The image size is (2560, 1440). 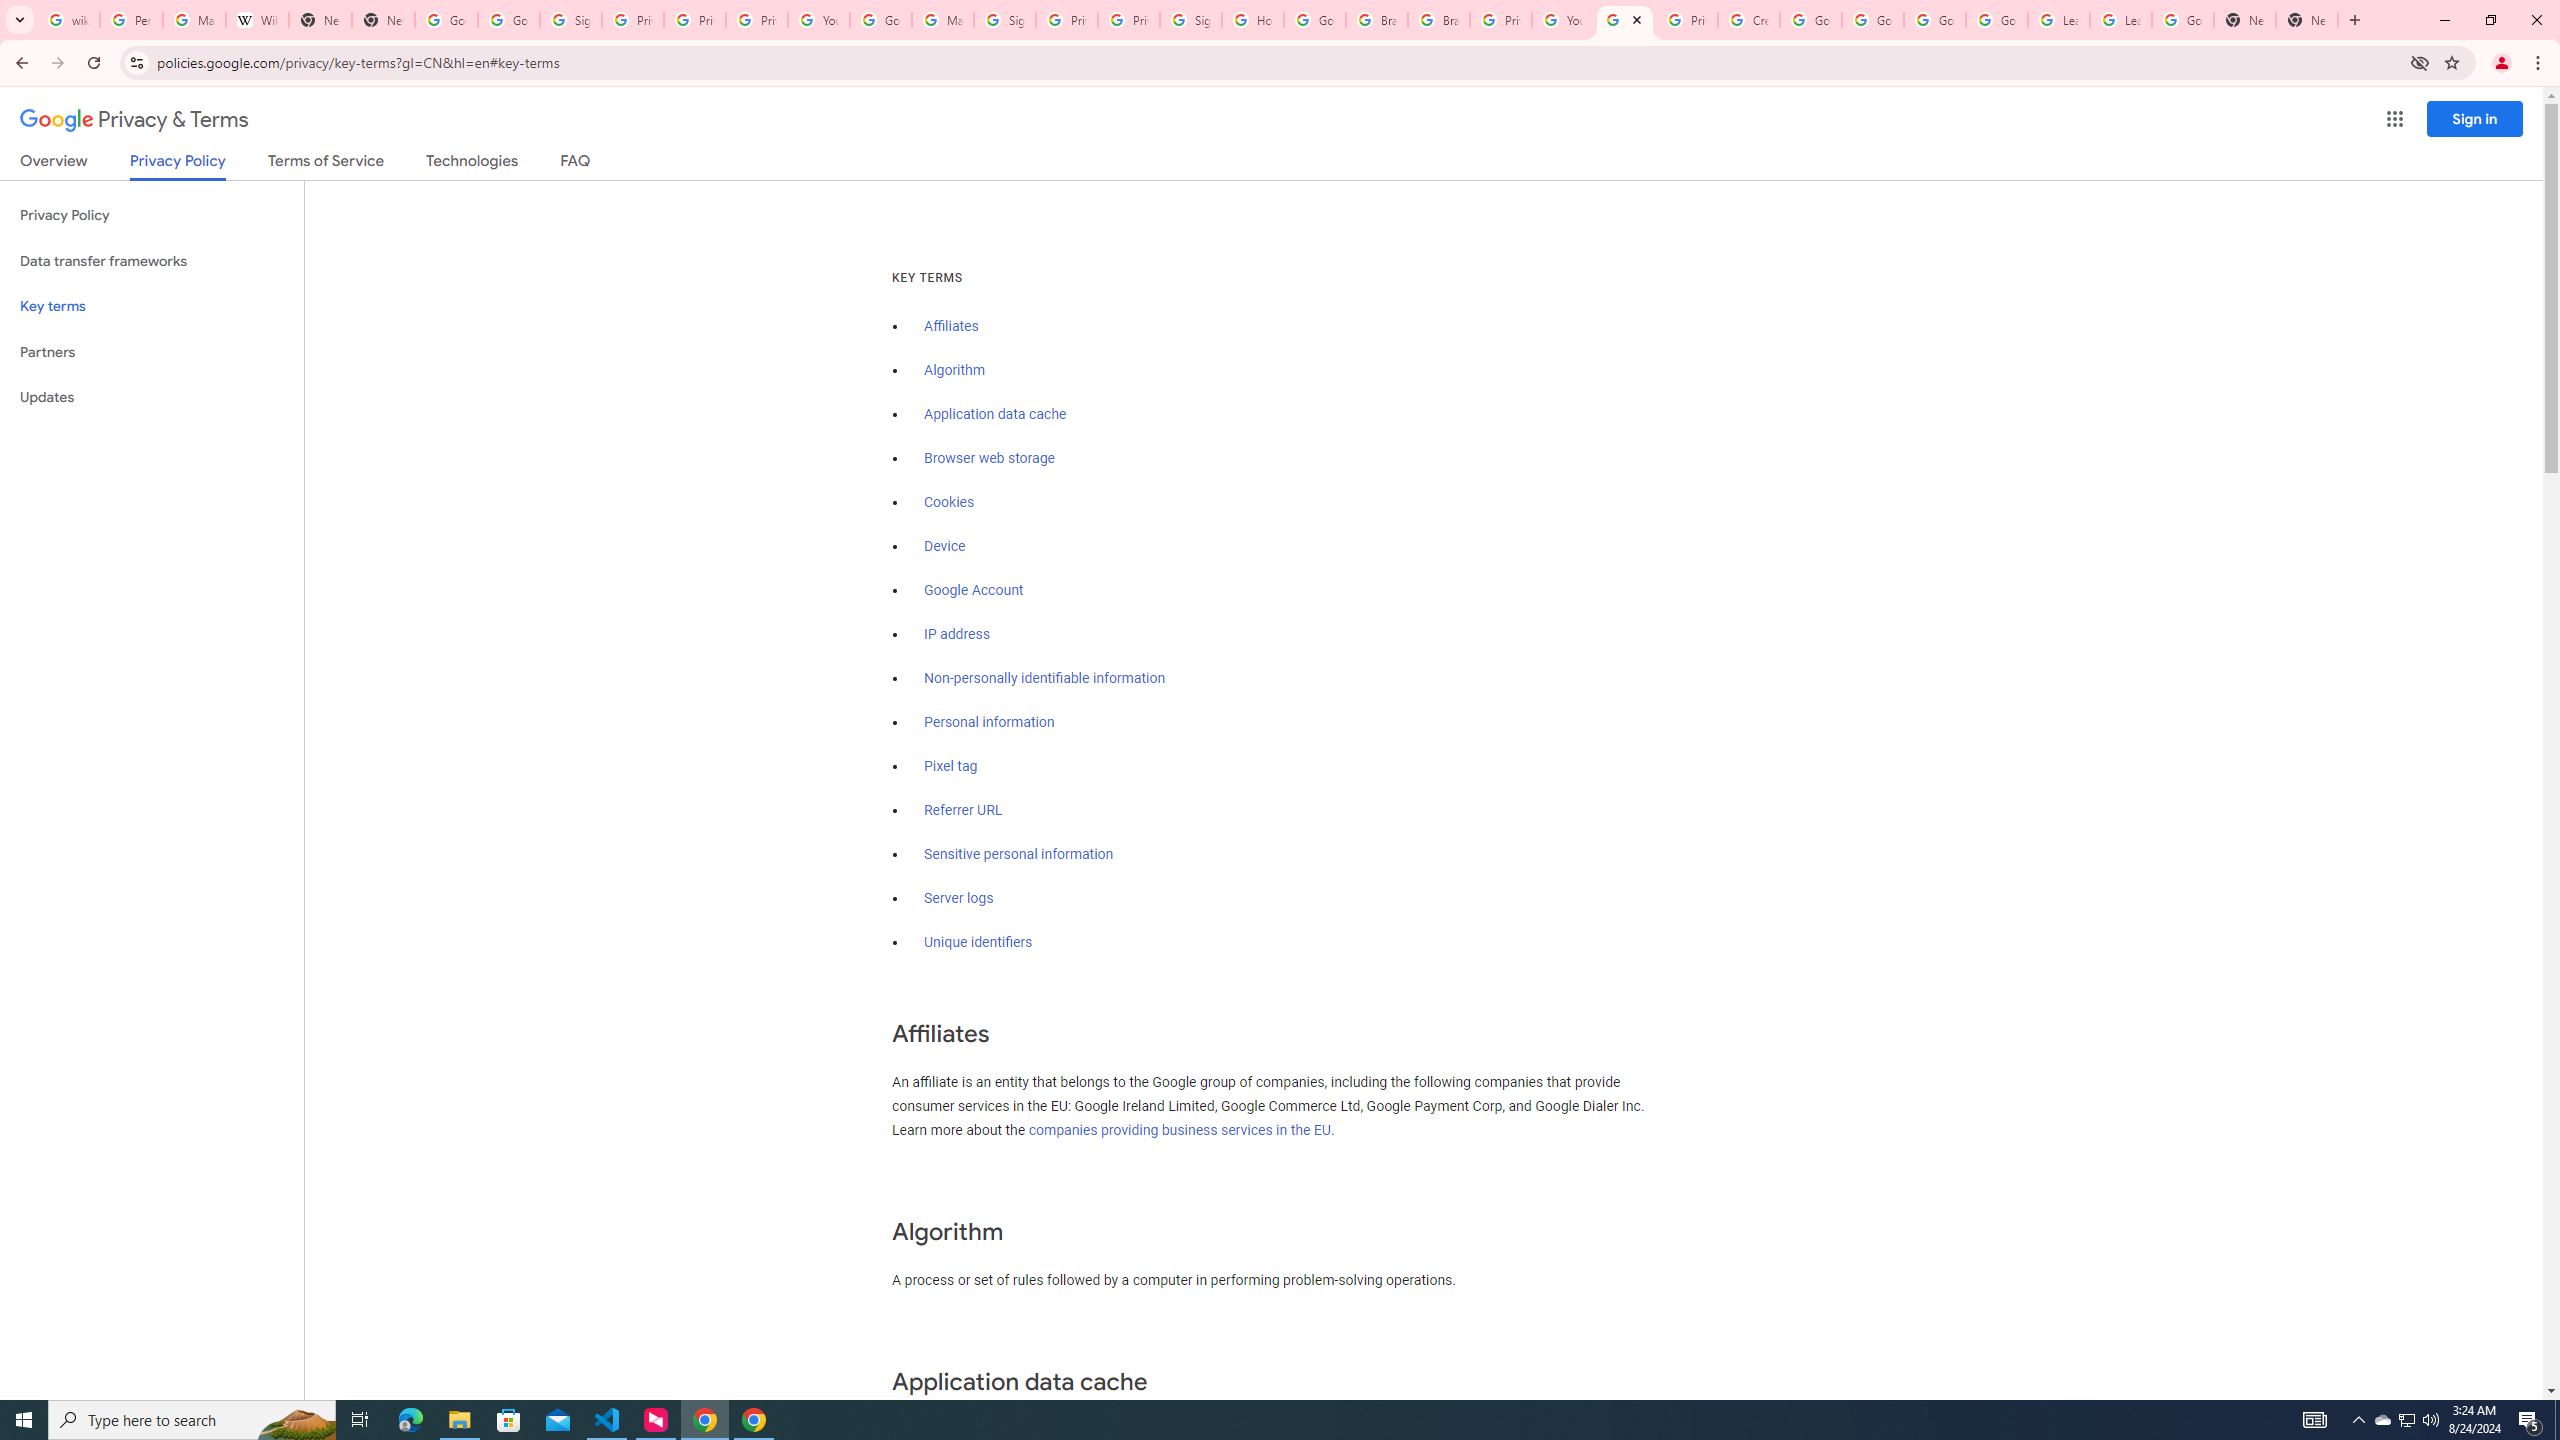 What do you see at coordinates (570, 20) in the screenshot?
I see `Sign in - Google Accounts` at bounding box center [570, 20].